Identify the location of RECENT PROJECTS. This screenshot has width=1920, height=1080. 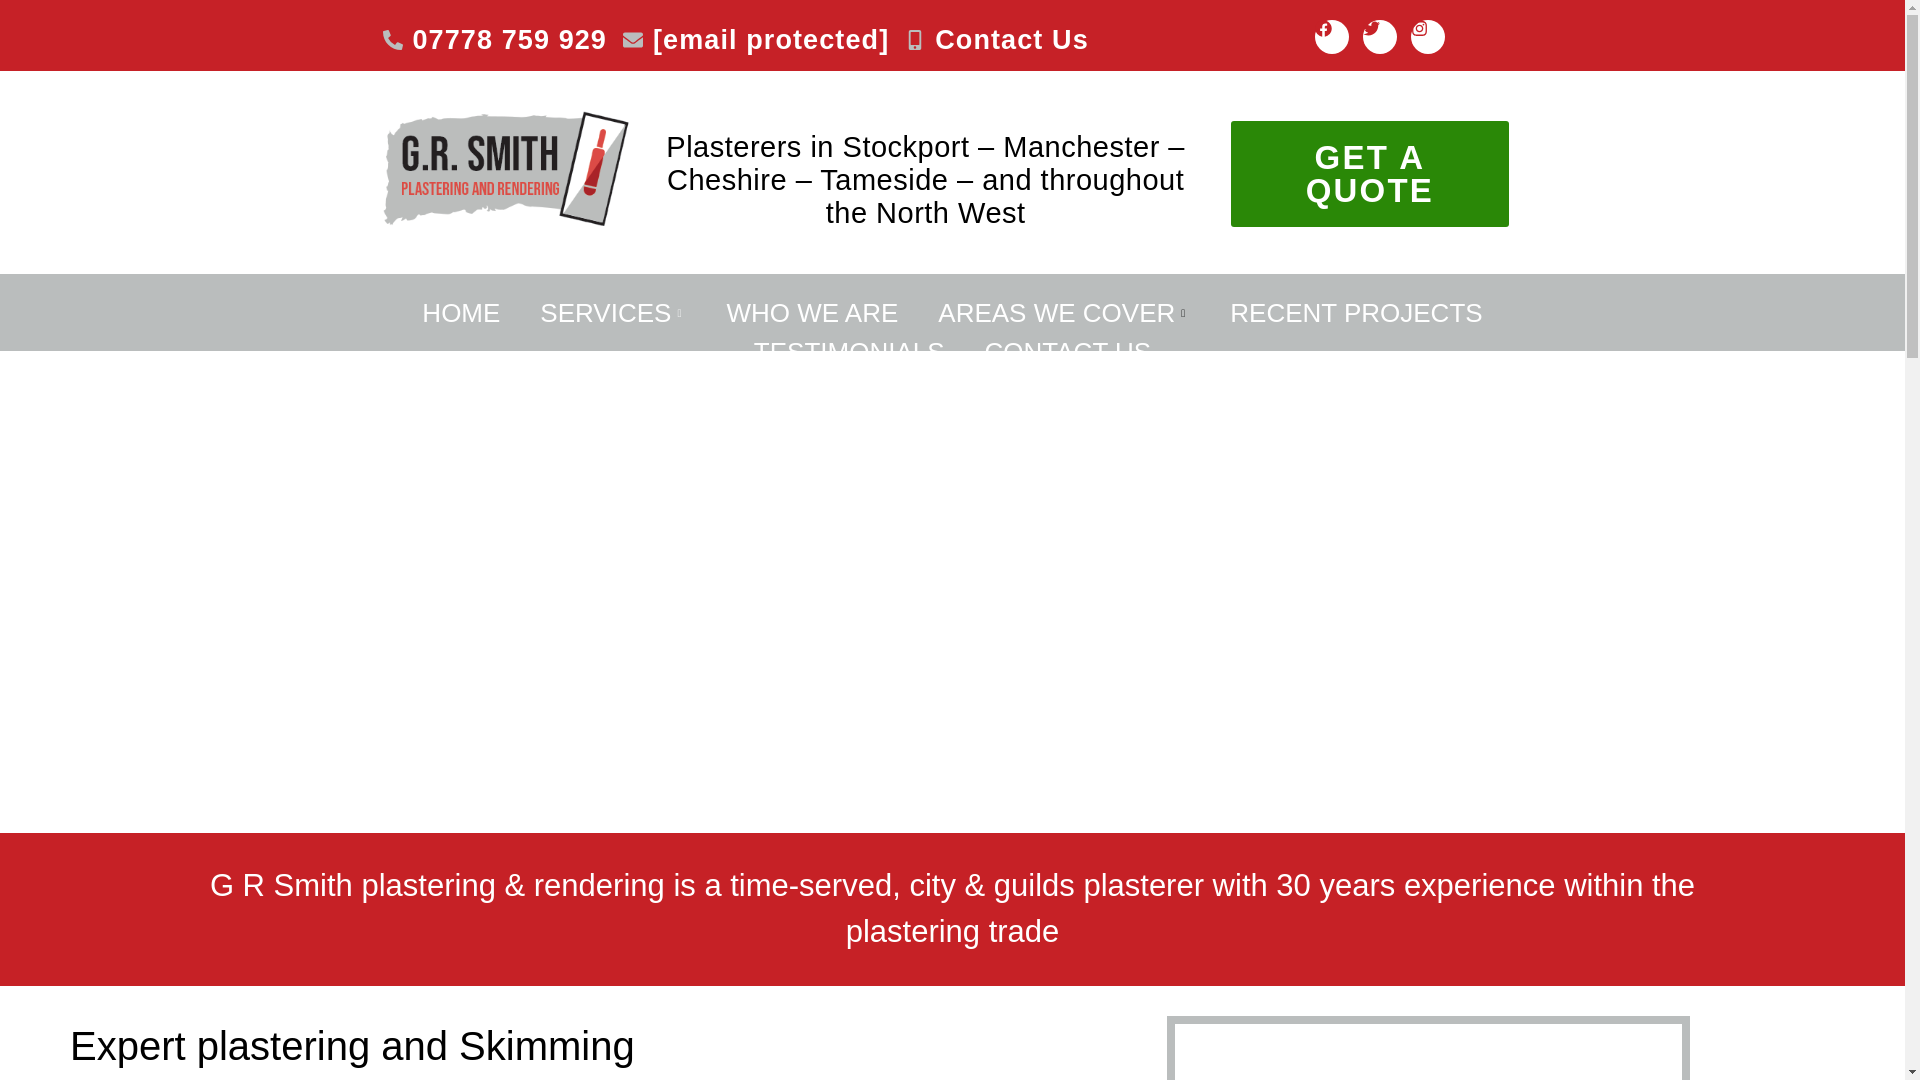
(1355, 312).